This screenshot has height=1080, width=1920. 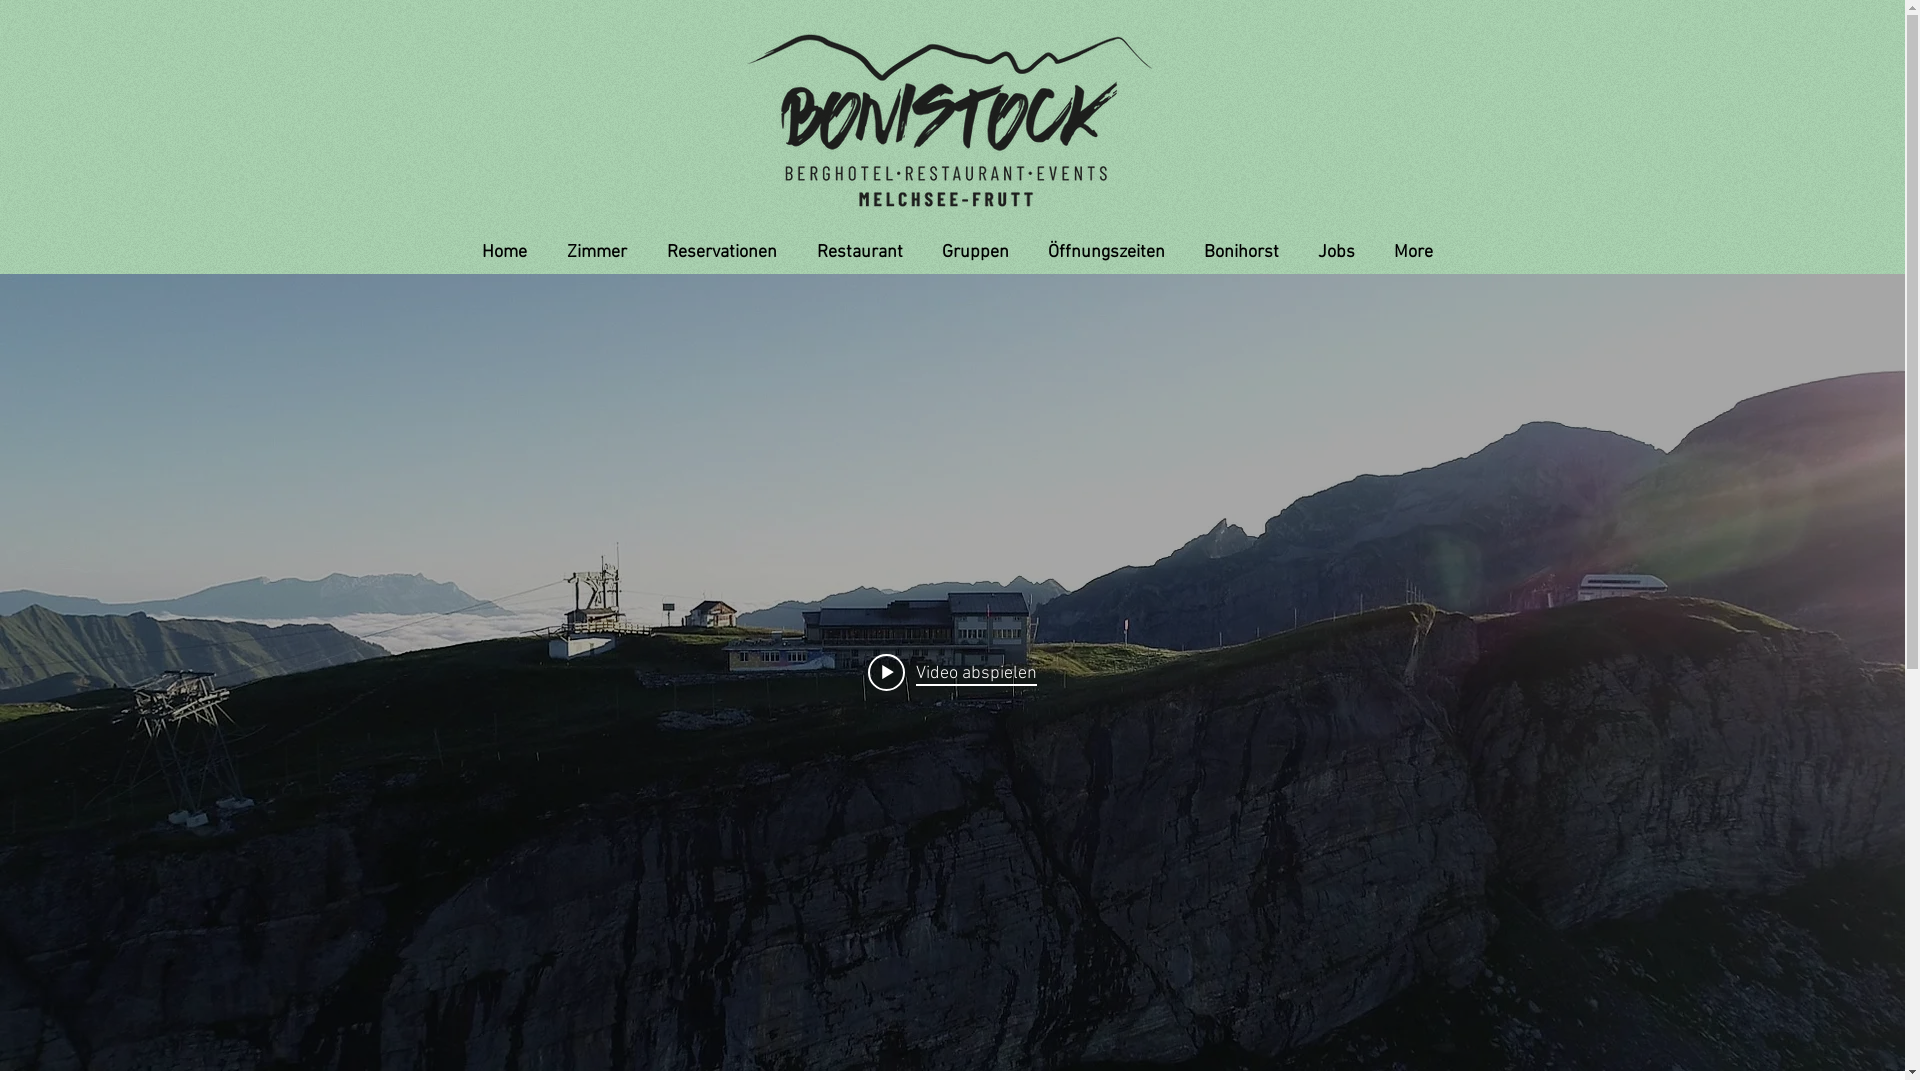 What do you see at coordinates (971, 252) in the screenshot?
I see `Gruppen` at bounding box center [971, 252].